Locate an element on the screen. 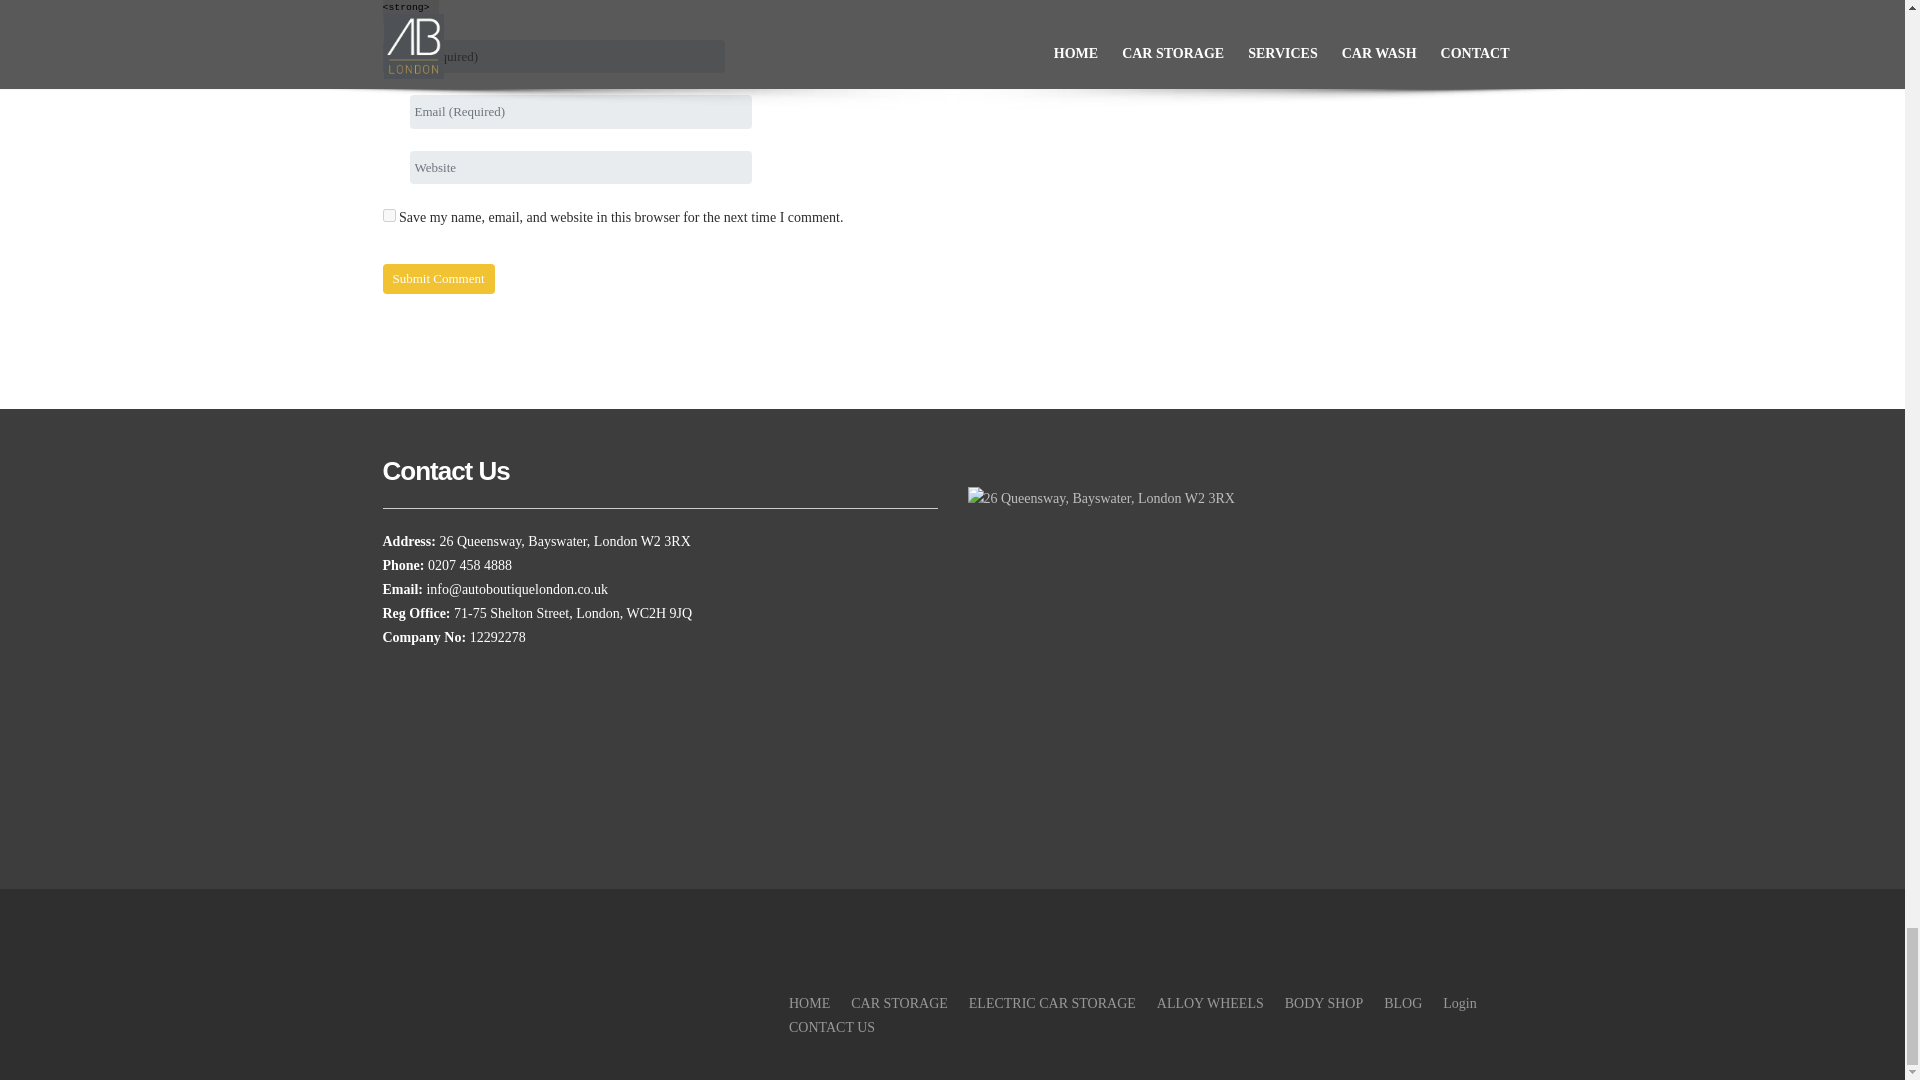 This screenshot has height=1080, width=1920. BLOG is located at coordinates (1403, 1002).